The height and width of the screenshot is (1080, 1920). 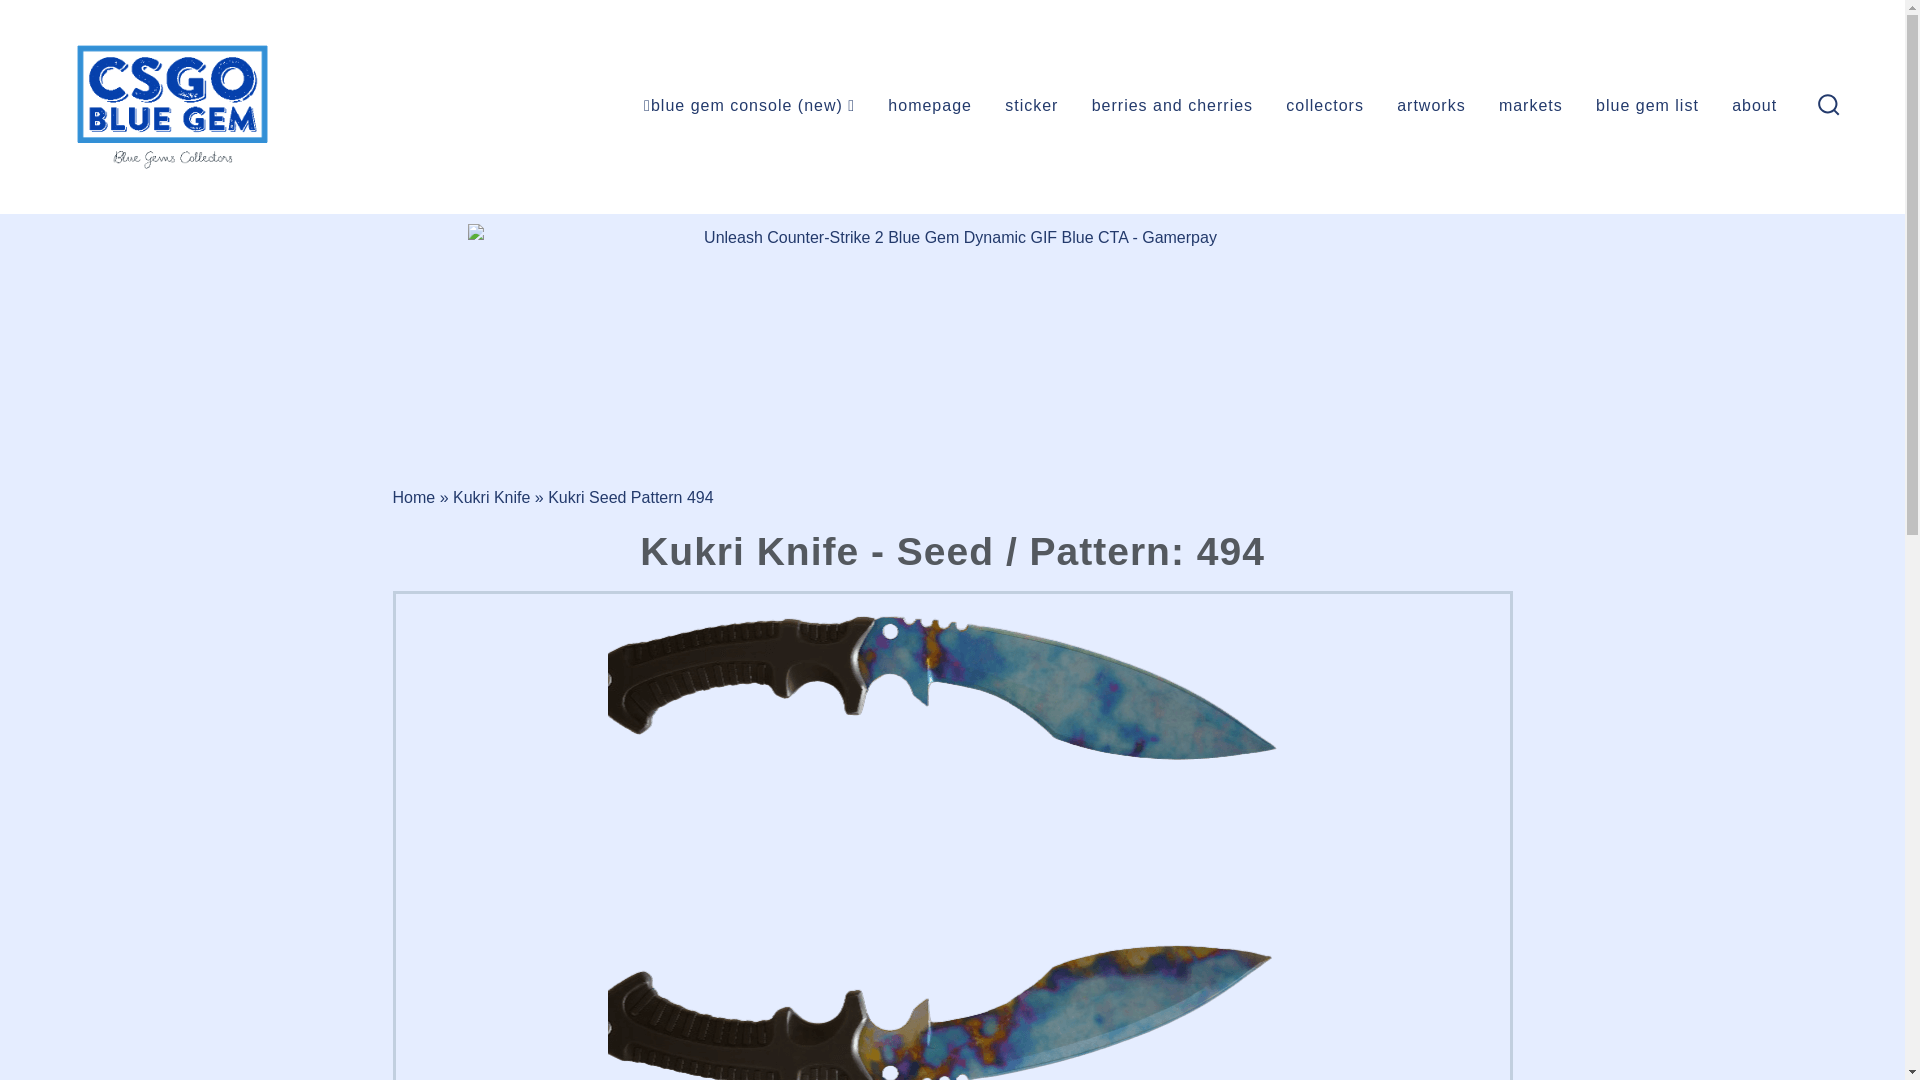 What do you see at coordinates (1530, 106) in the screenshot?
I see `markets` at bounding box center [1530, 106].